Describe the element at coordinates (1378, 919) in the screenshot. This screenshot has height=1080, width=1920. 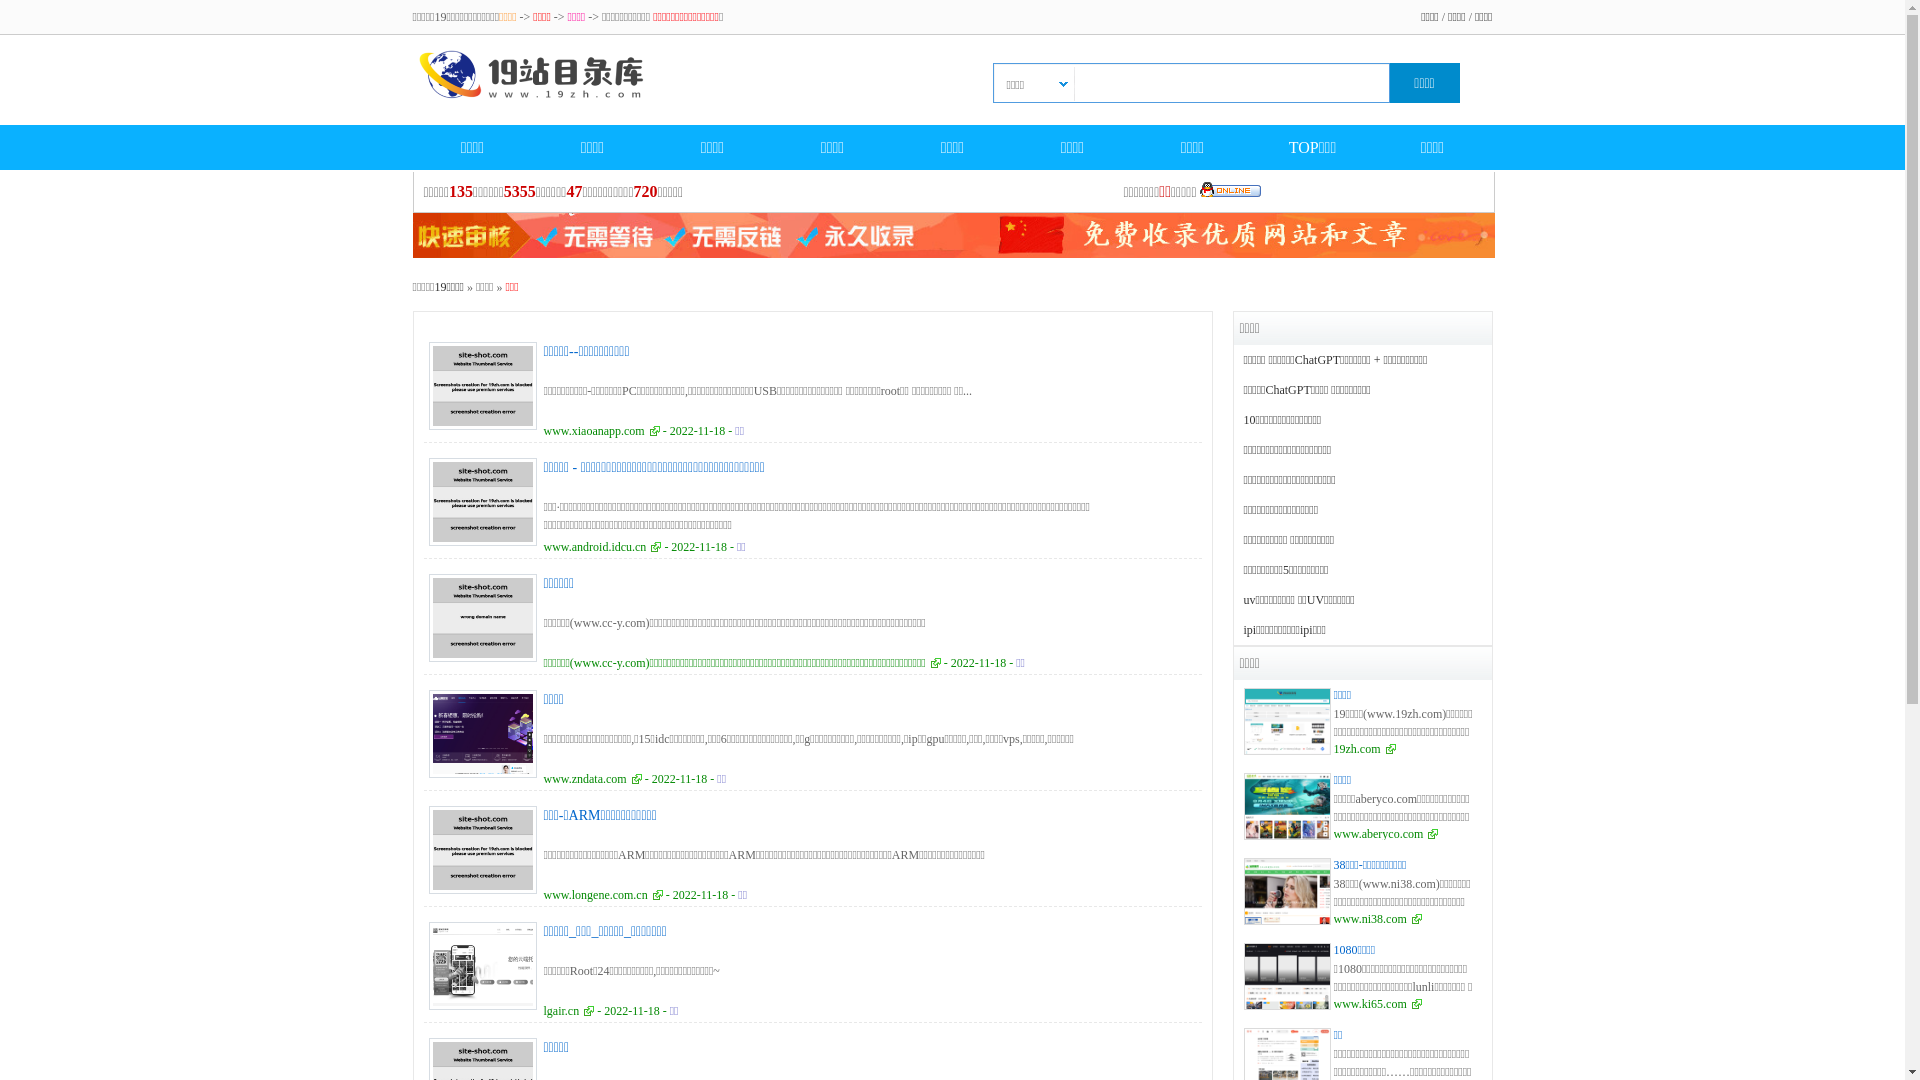
I see `www.ni38.com` at that location.